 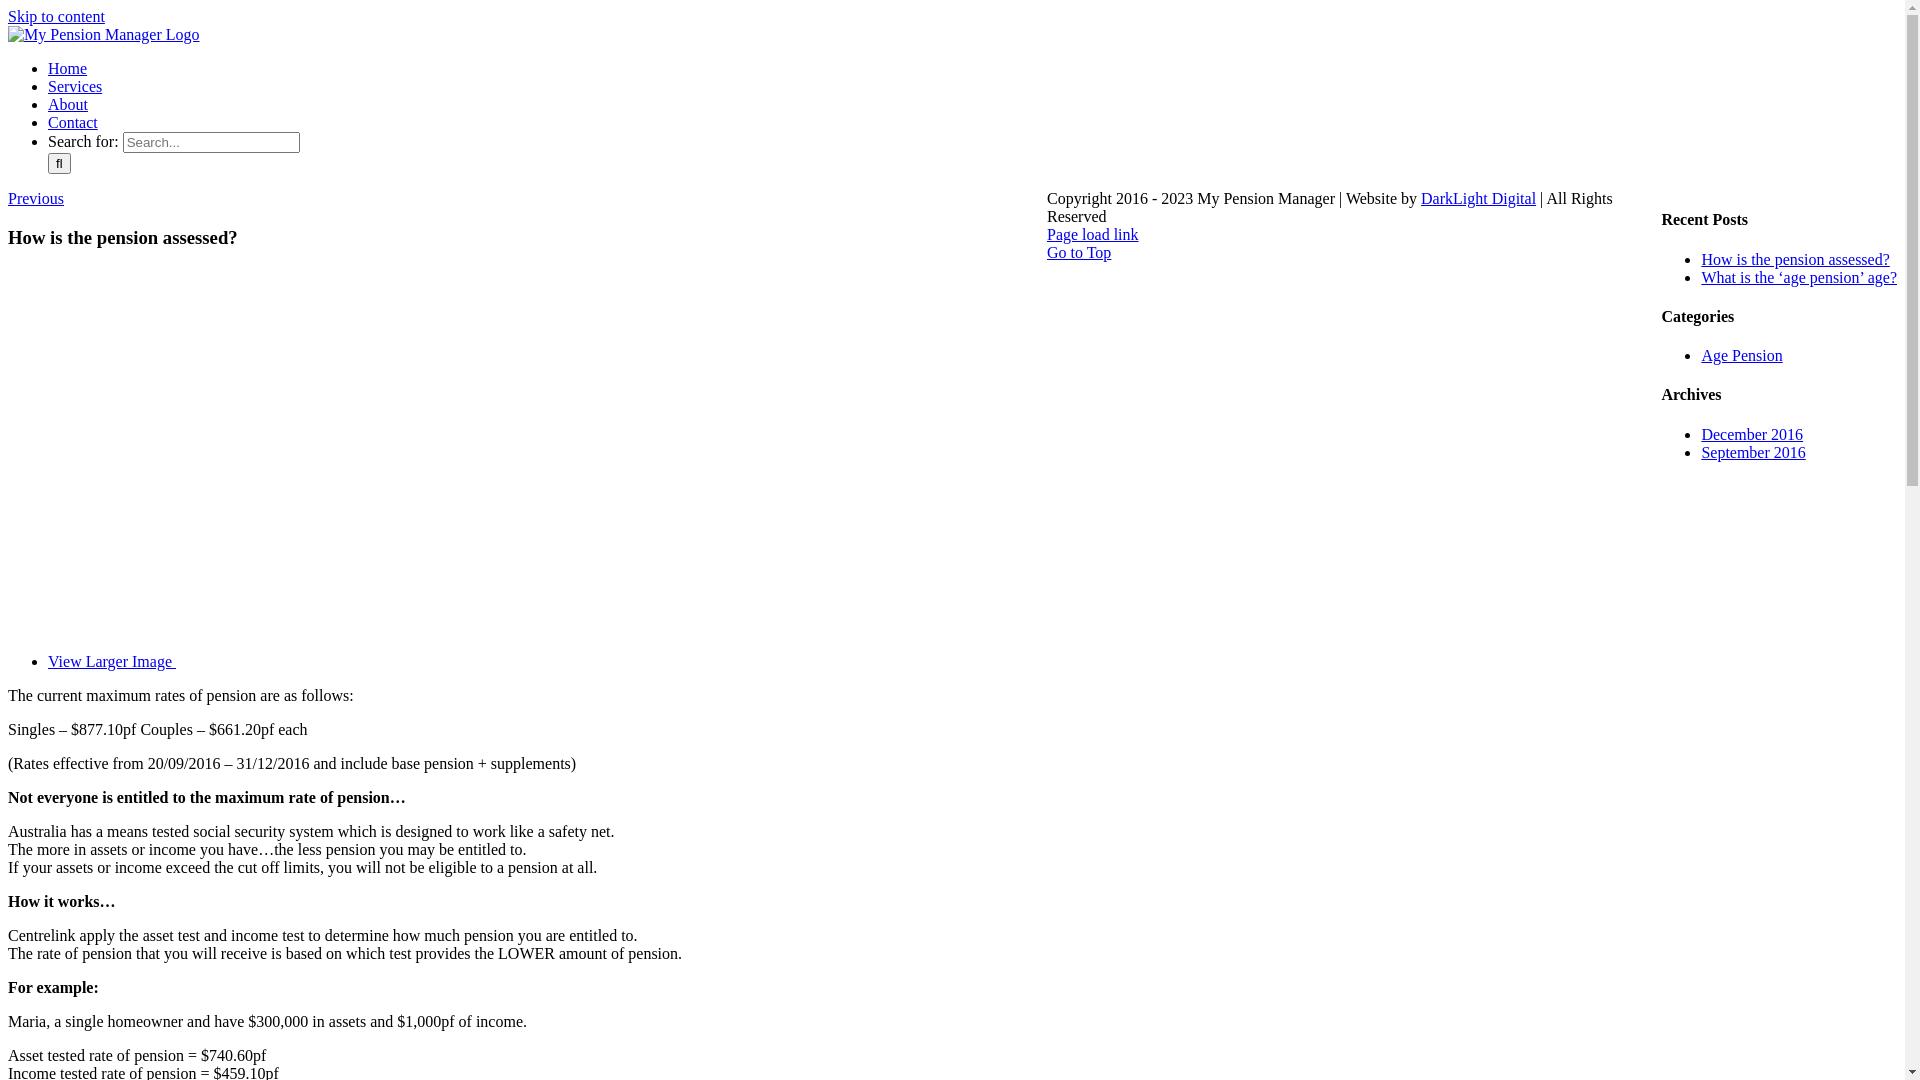 What do you see at coordinates (1795, 260) in the screenshot?
I see `How is the pension assessed?` at bounding box center [1795, 260].